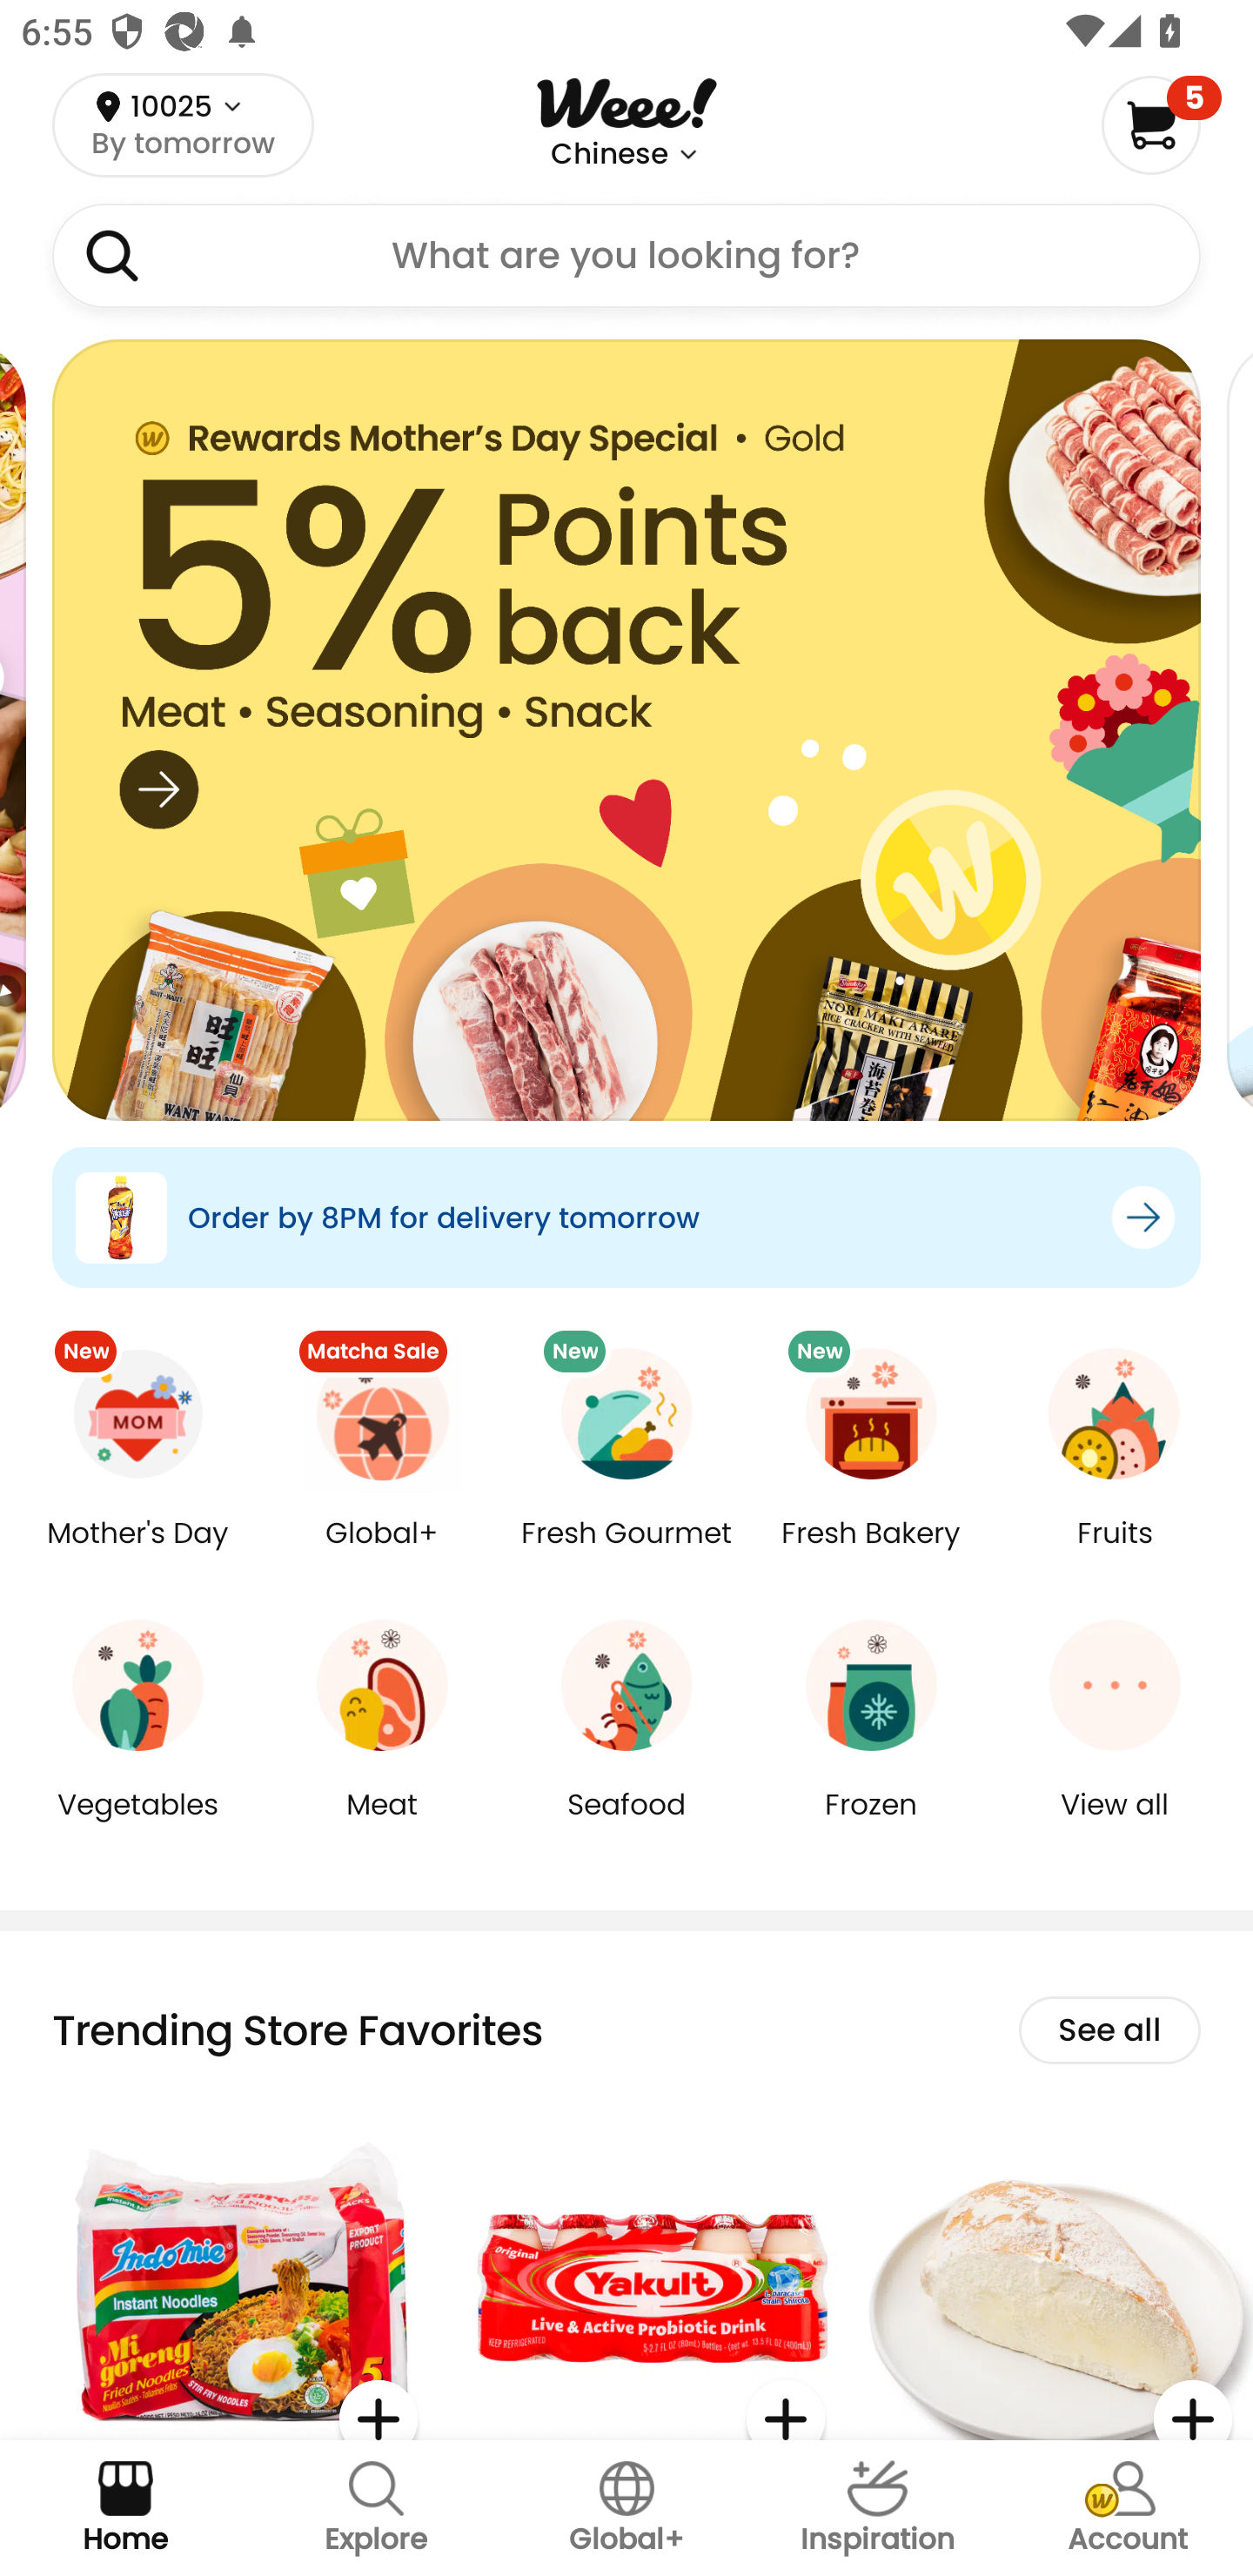 Image resolution: width=1253 pixels, height=2576 pixels. I want to click on Home, so click(125, 2508).